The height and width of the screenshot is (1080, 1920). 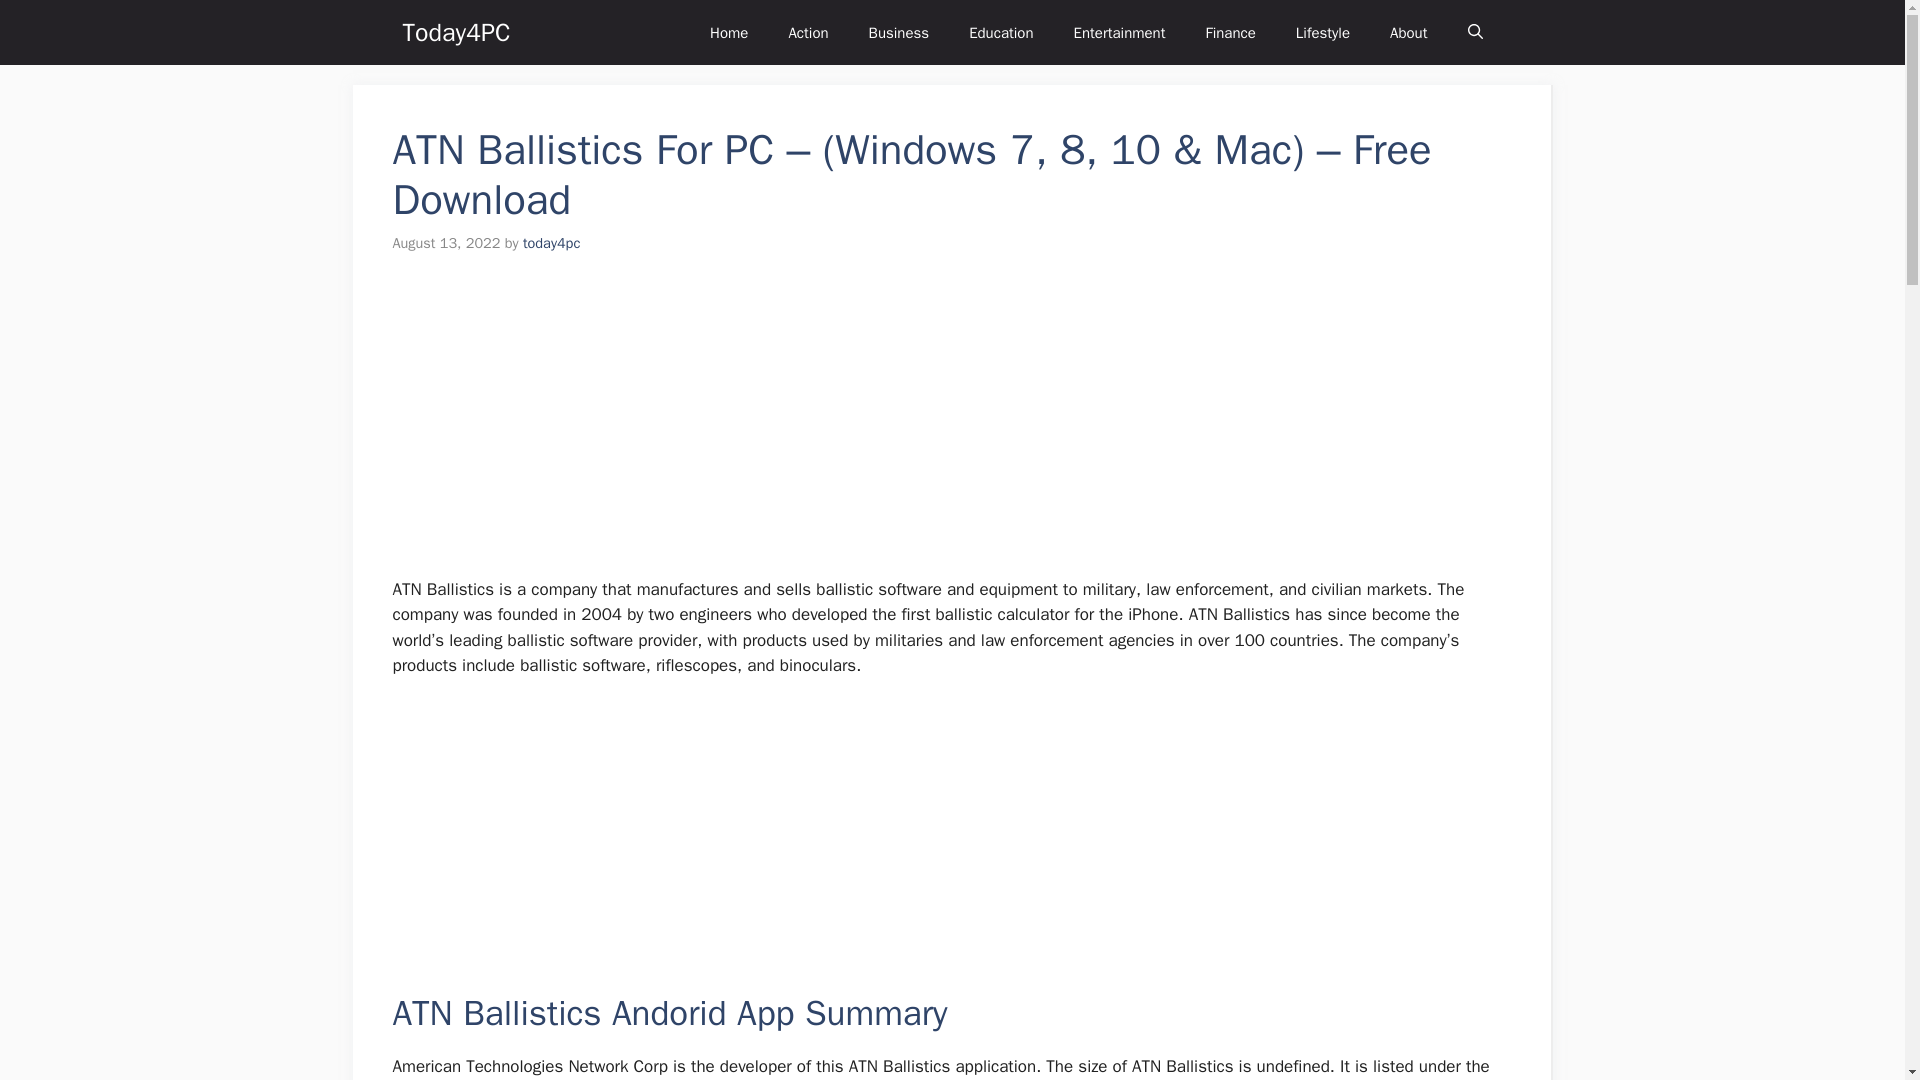 I want to click on Entertainment, so click(x=1120, y=32).